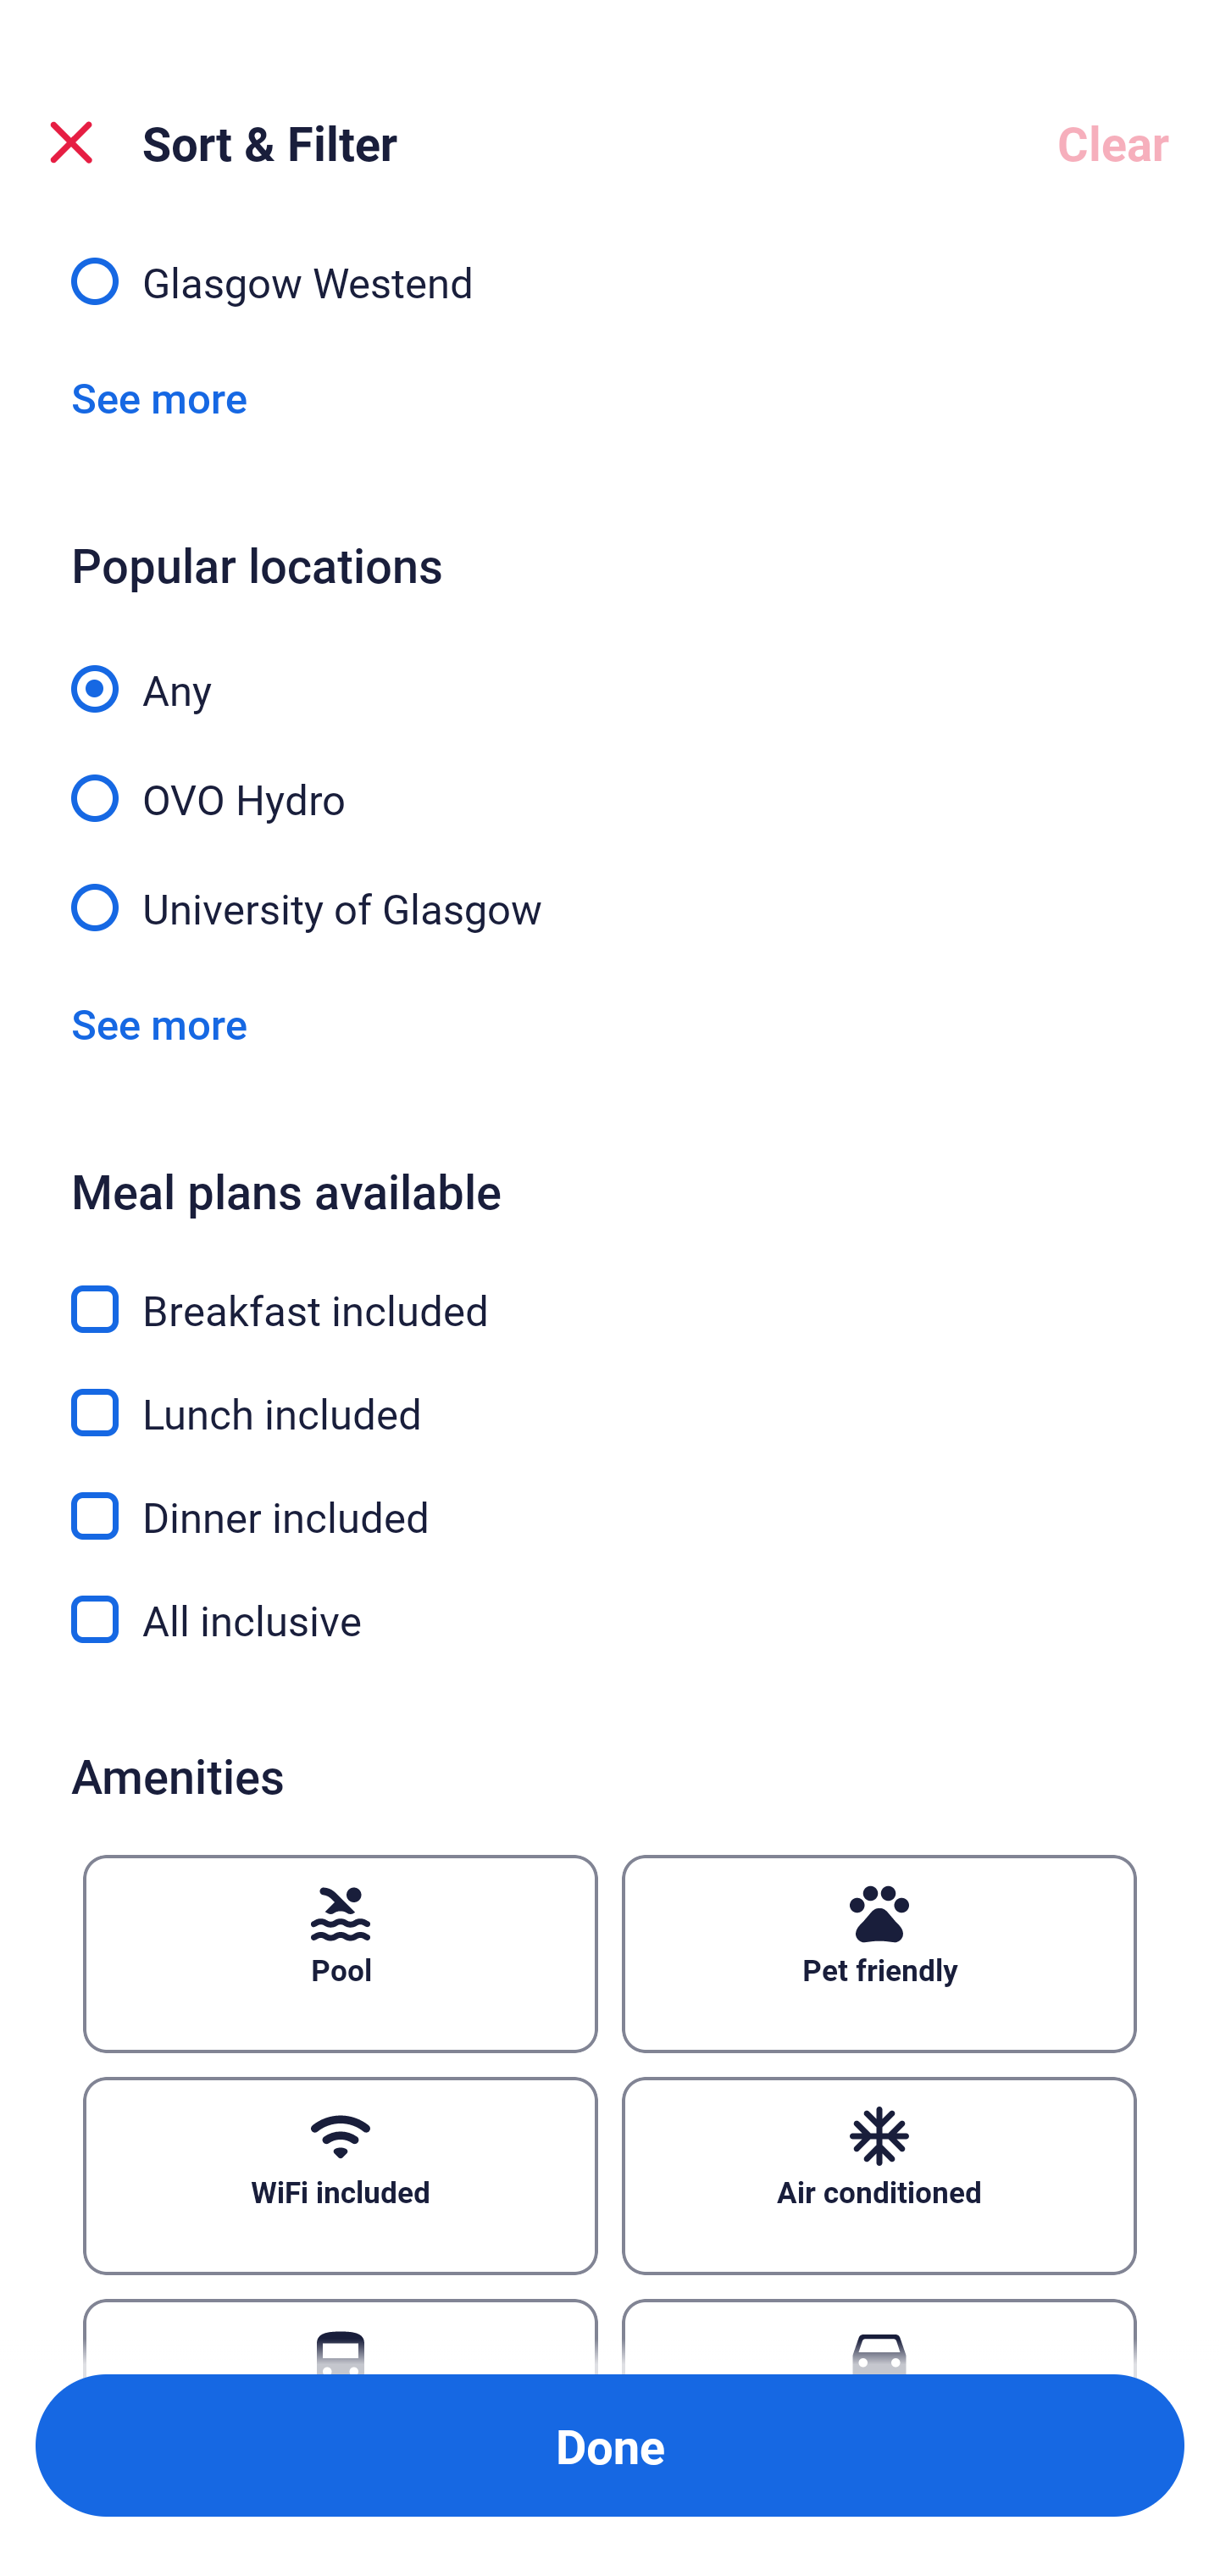 This screenshot has height=2576, width=1220. I want to click on WiFi included, so click(340, 2175).